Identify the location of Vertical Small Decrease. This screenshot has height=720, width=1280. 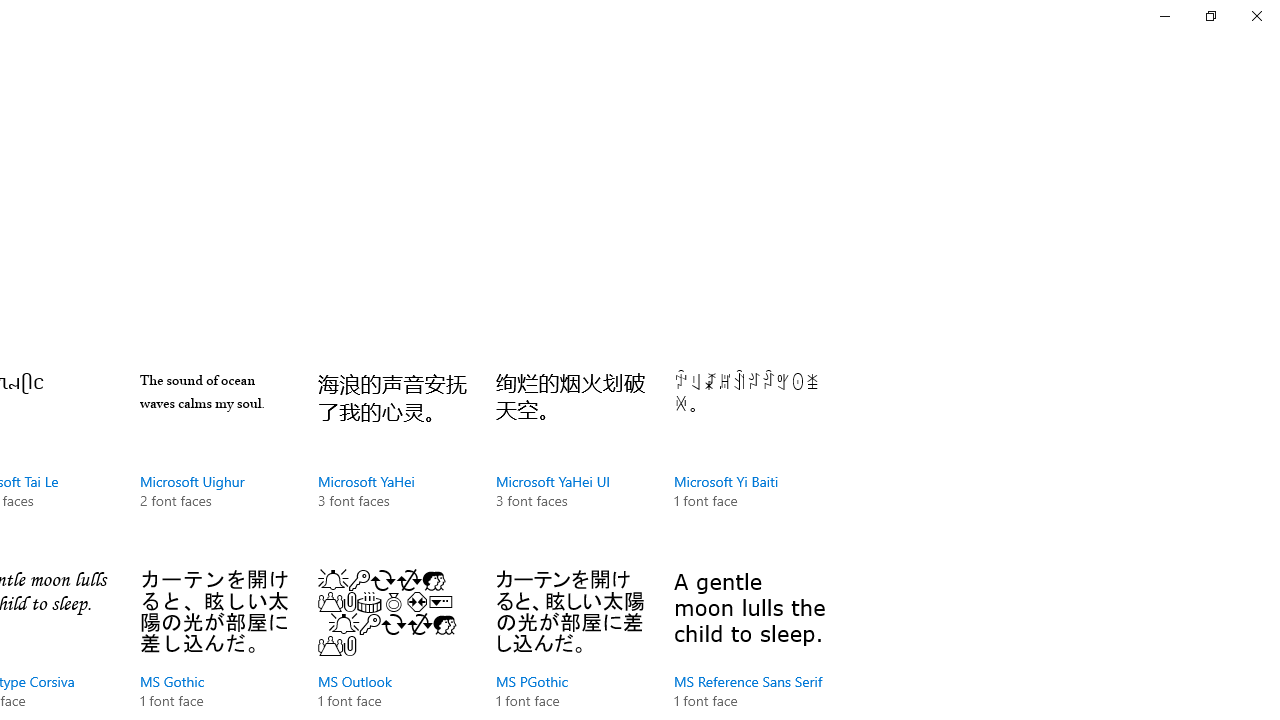
(1272, 104).